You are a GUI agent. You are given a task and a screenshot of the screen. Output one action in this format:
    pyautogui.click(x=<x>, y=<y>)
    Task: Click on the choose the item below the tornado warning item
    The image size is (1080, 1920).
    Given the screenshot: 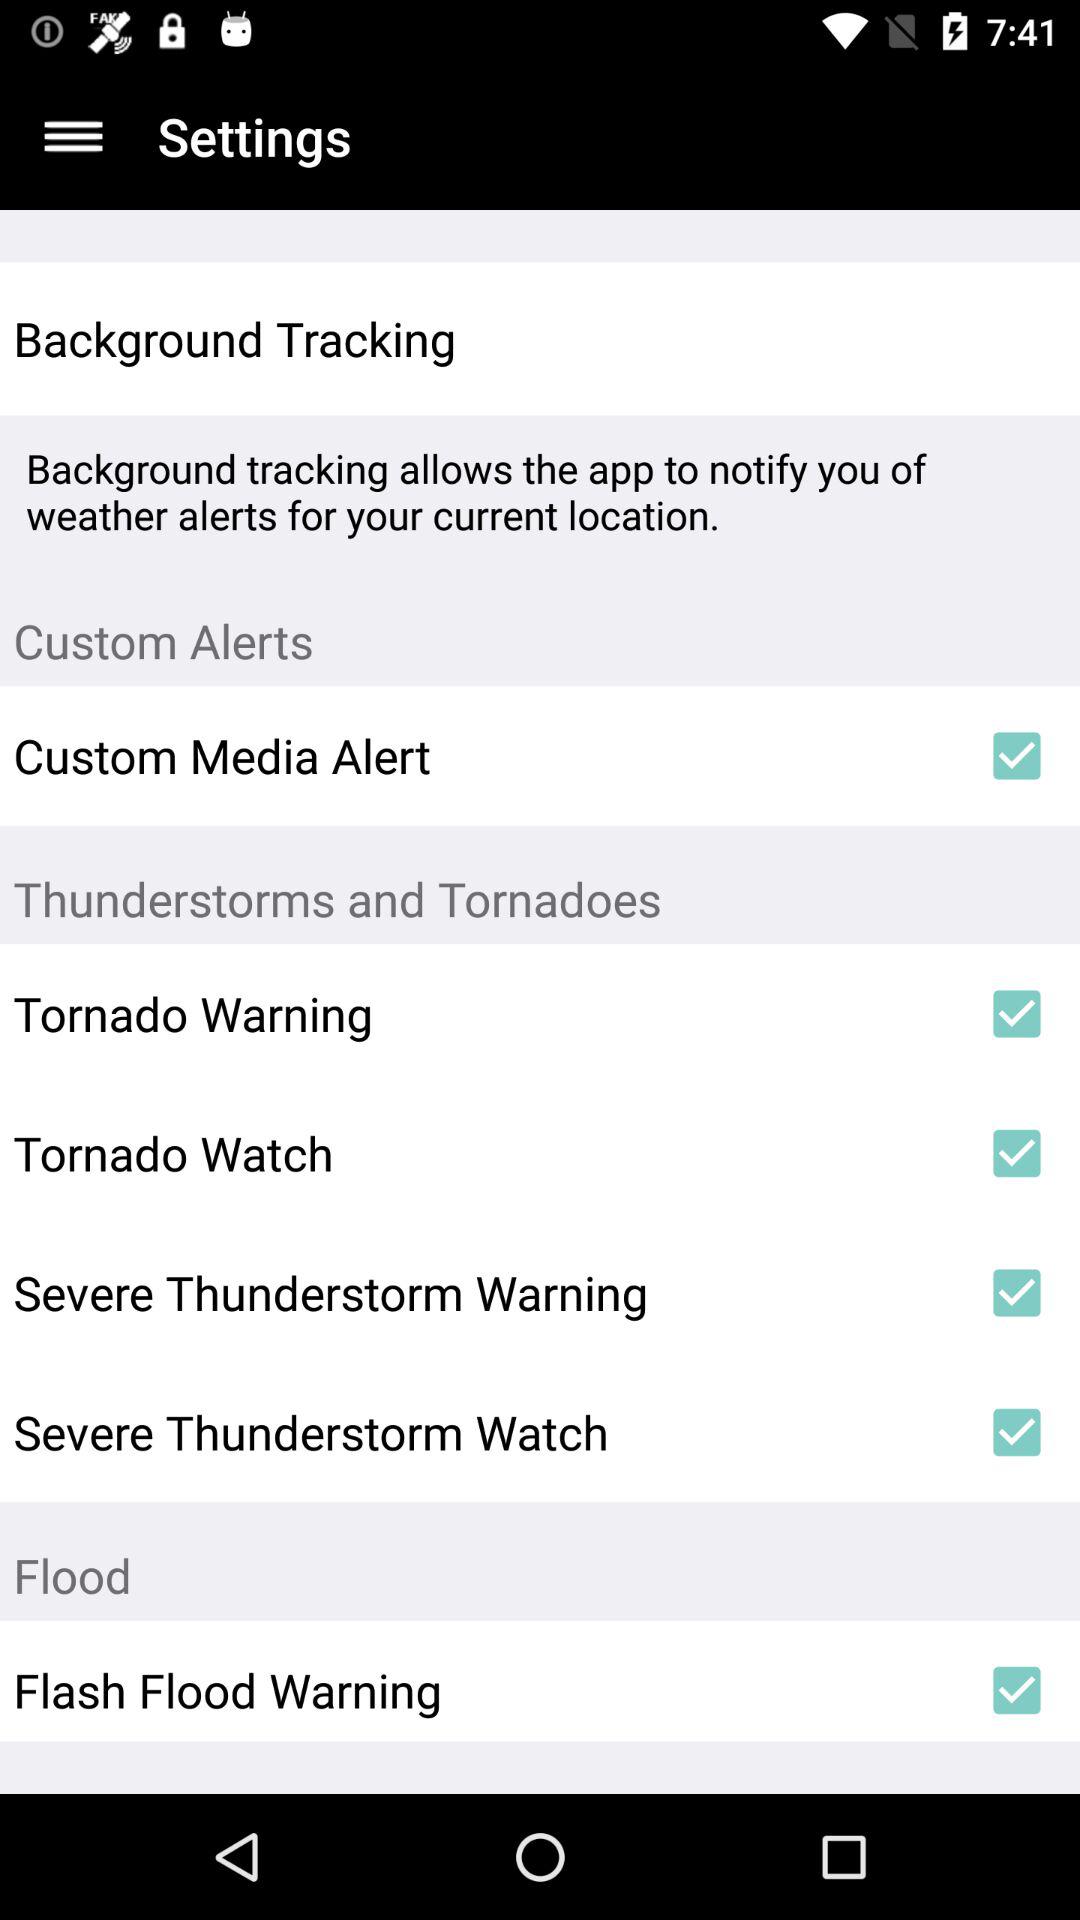 What is the action you would take?
    pyautogui.click(x=483, y=1153)
    